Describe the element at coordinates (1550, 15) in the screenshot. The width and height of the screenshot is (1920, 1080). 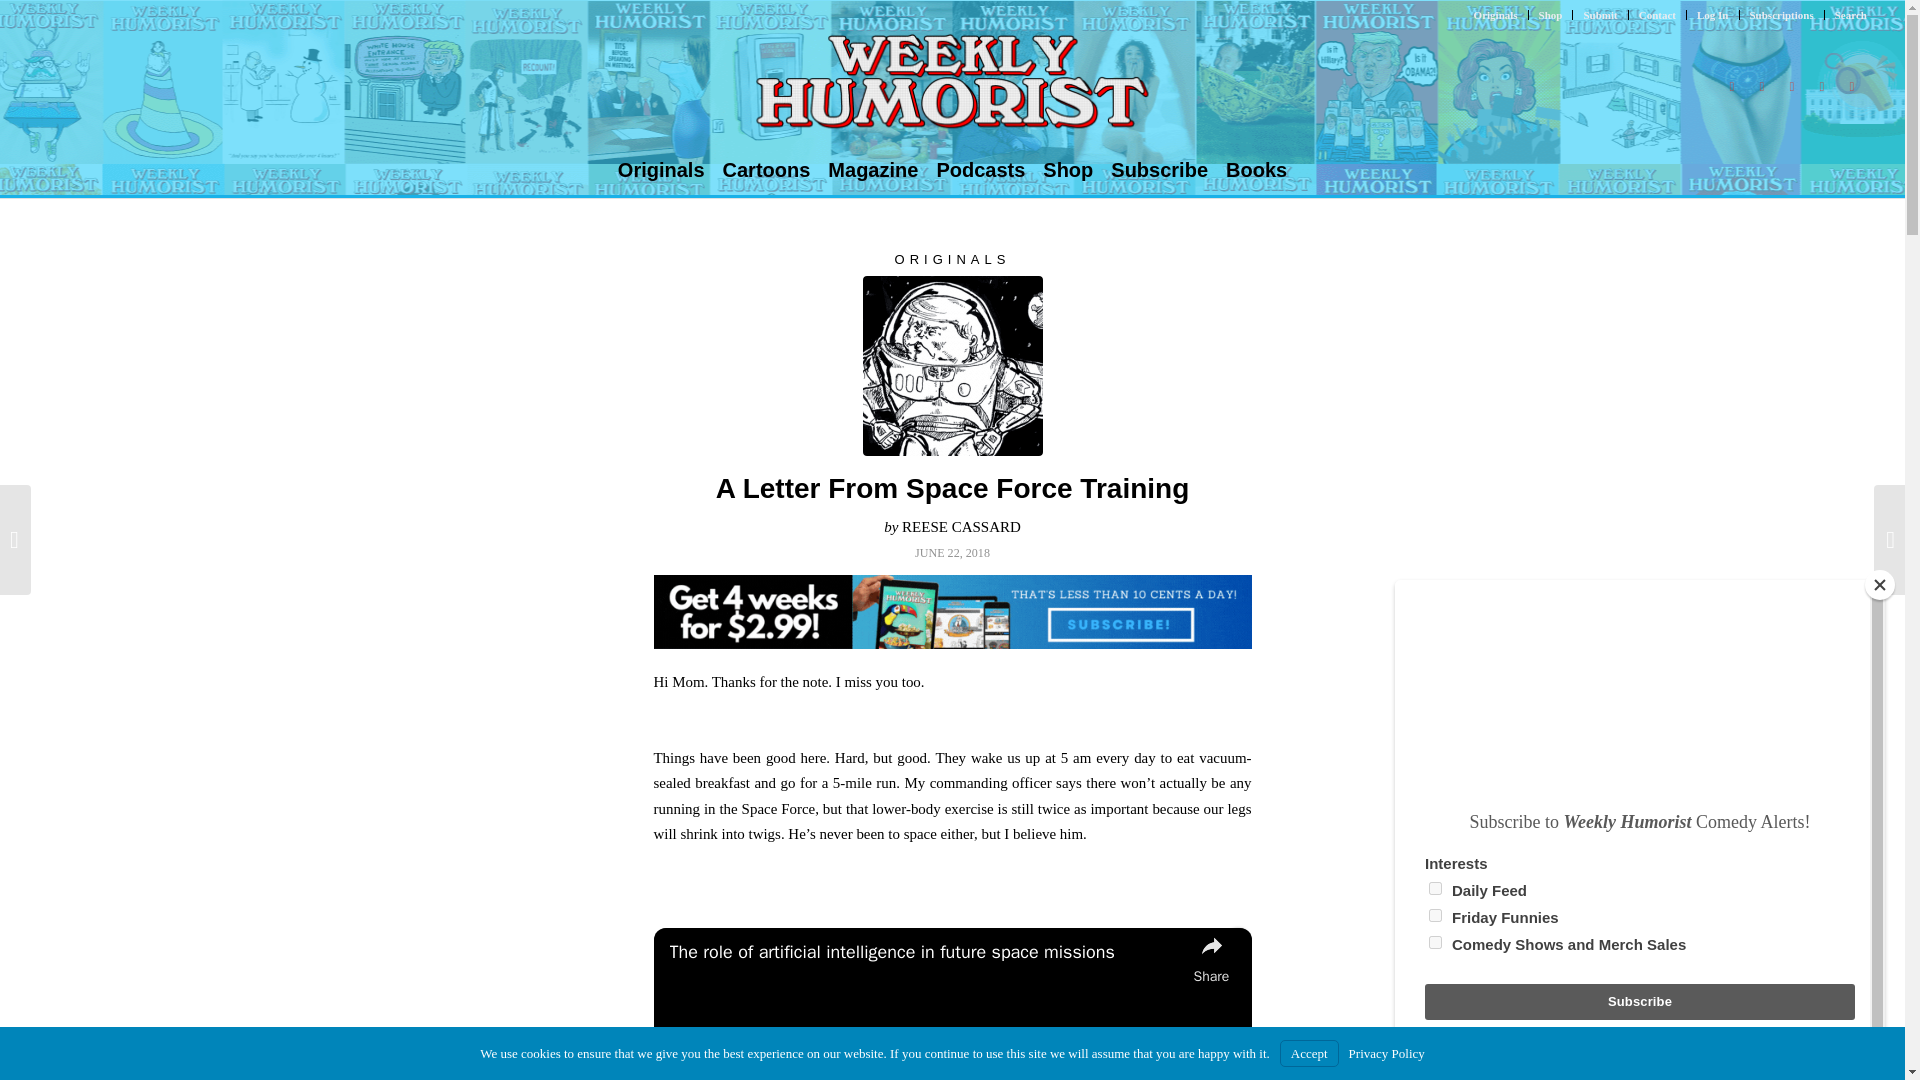
I see `Shop` at that location.